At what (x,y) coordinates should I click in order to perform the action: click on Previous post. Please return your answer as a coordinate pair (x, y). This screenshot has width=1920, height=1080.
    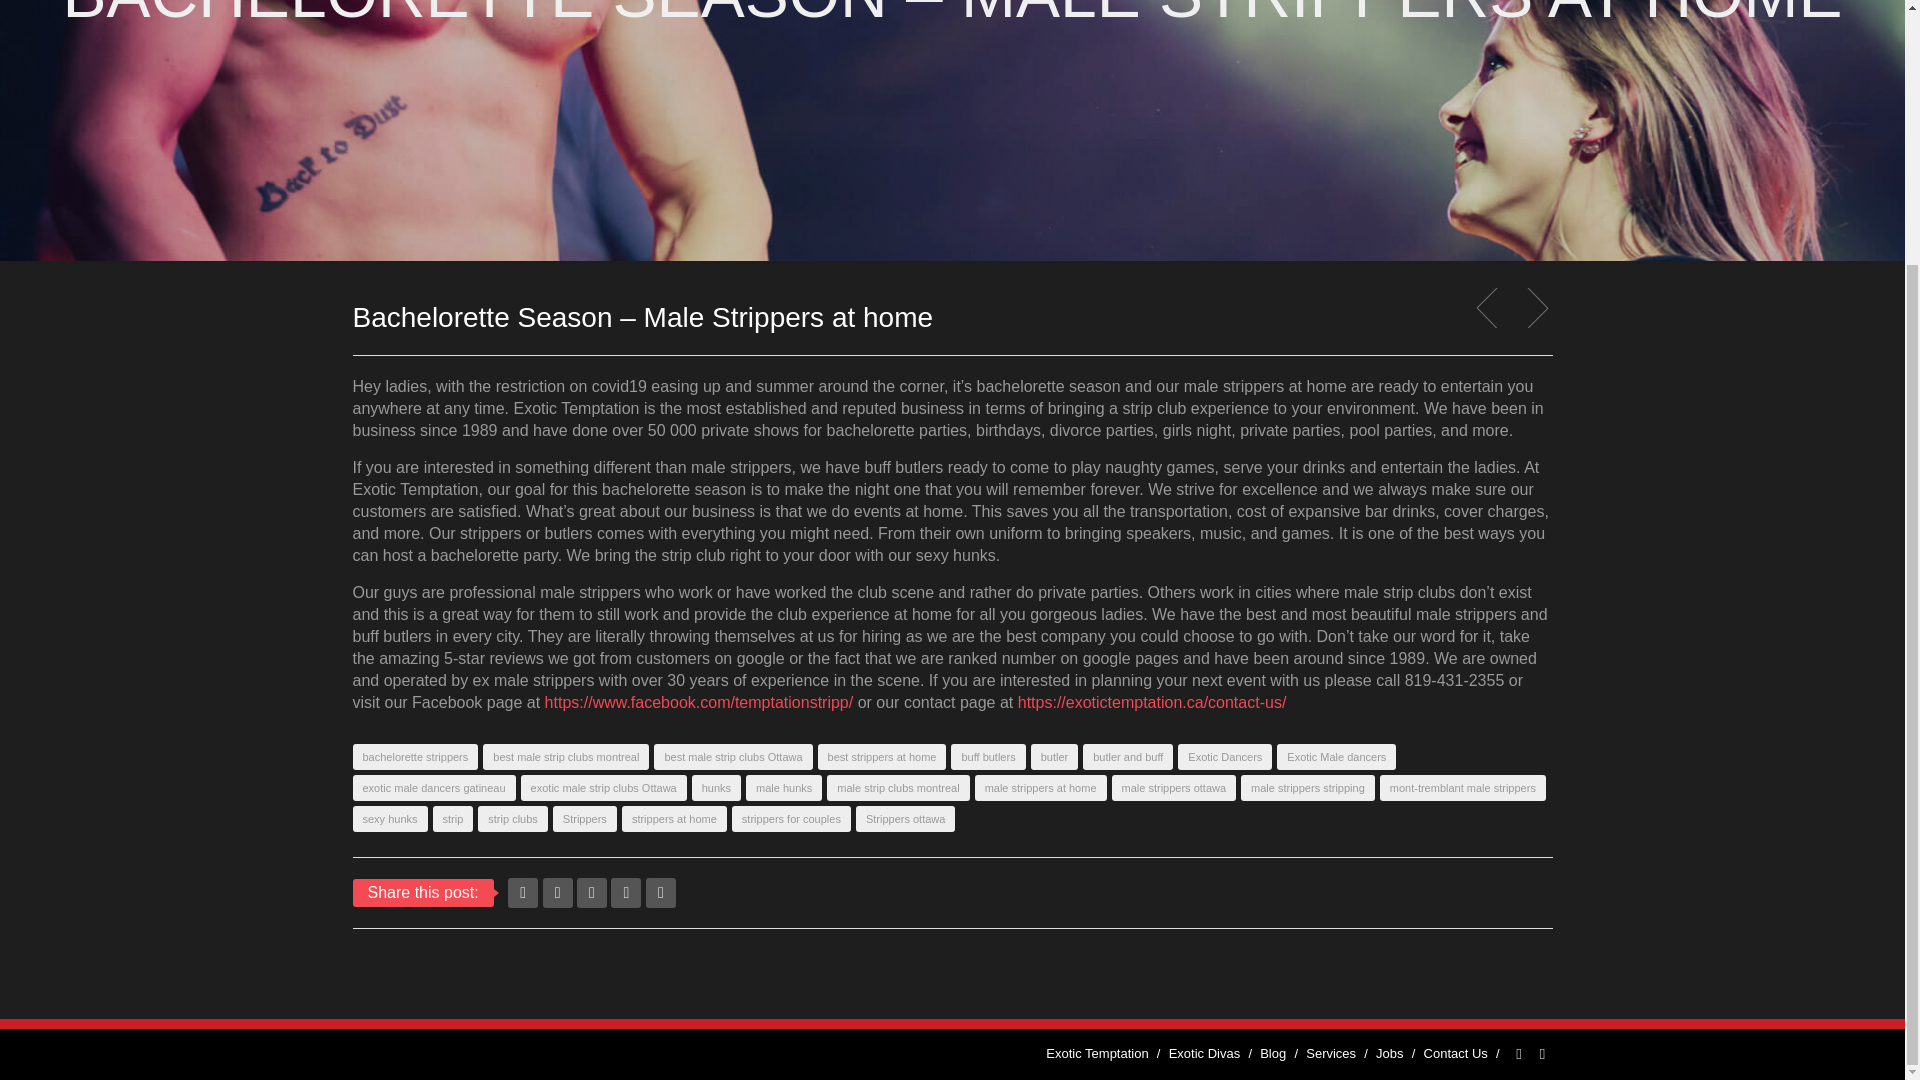
    Looking at the image, I should click on (1492, 308).